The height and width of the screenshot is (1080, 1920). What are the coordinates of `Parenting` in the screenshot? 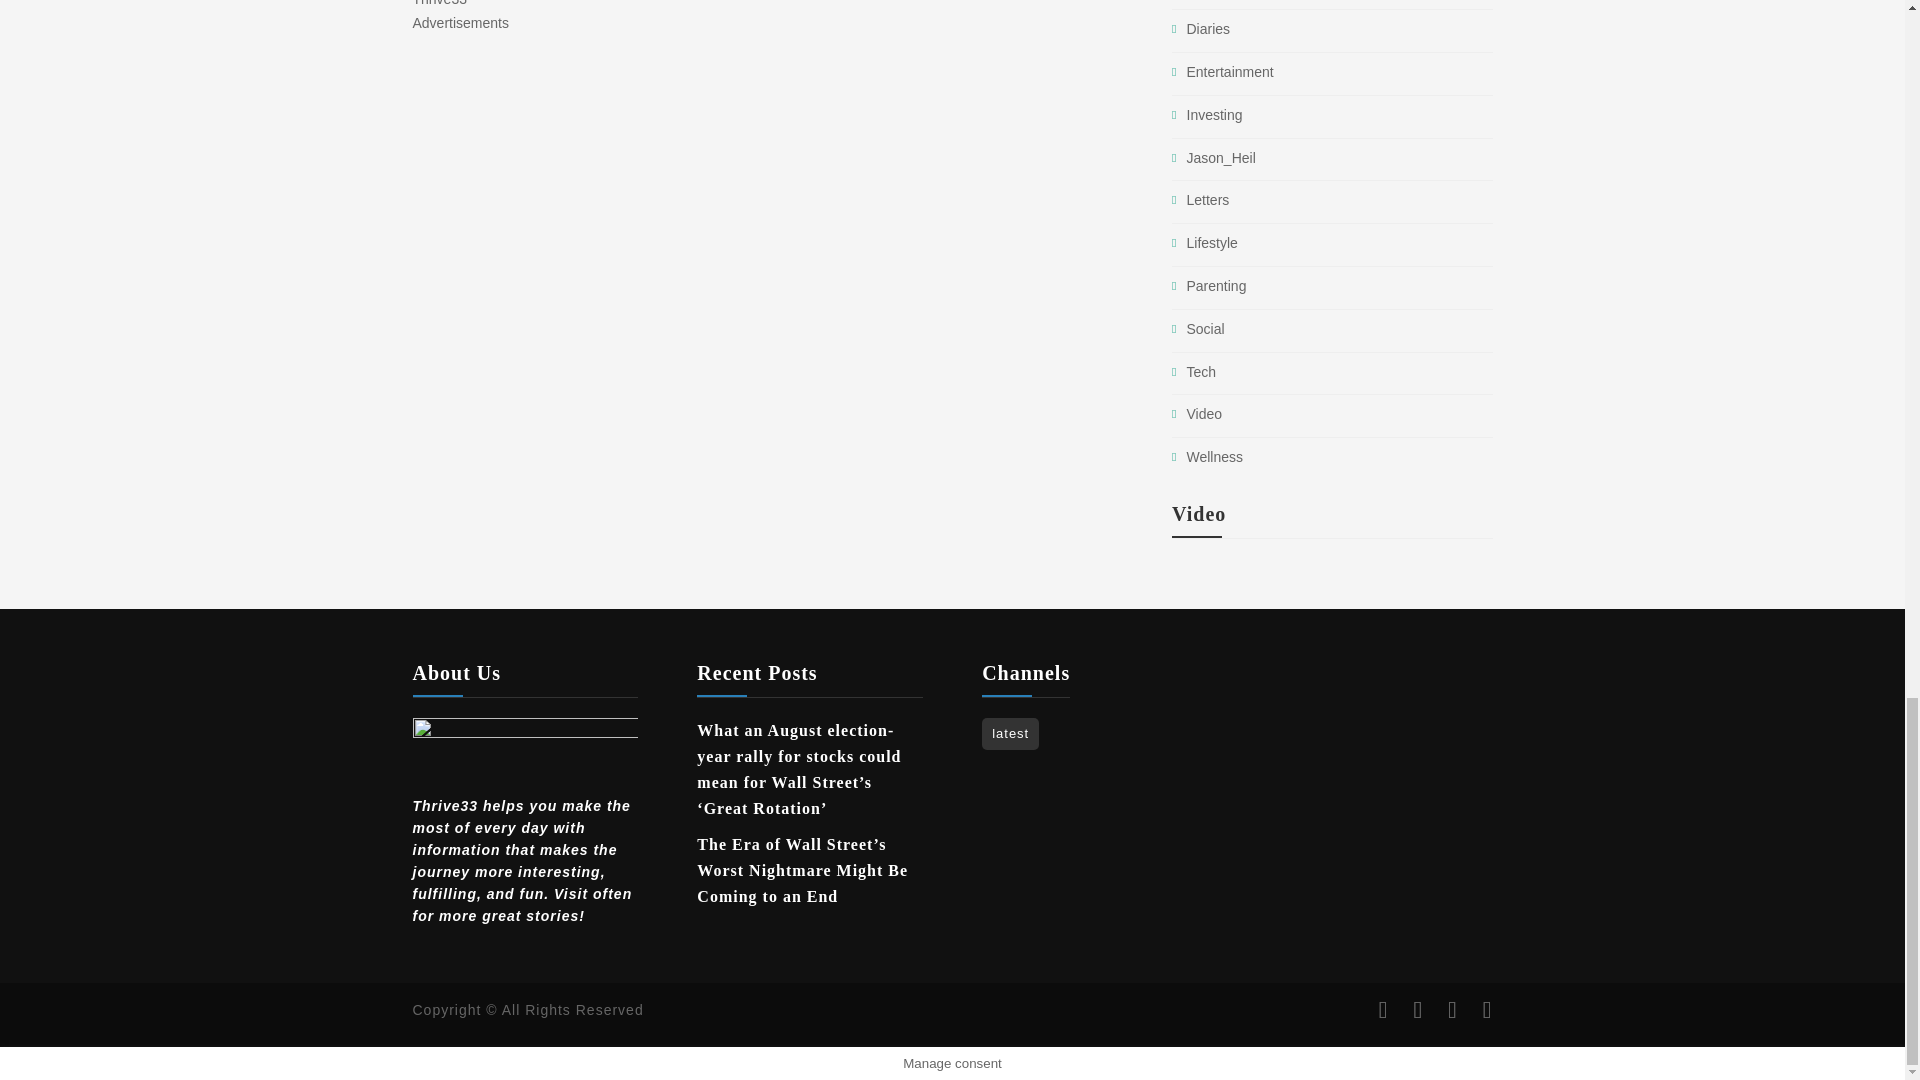 It's located at (1216, 285).